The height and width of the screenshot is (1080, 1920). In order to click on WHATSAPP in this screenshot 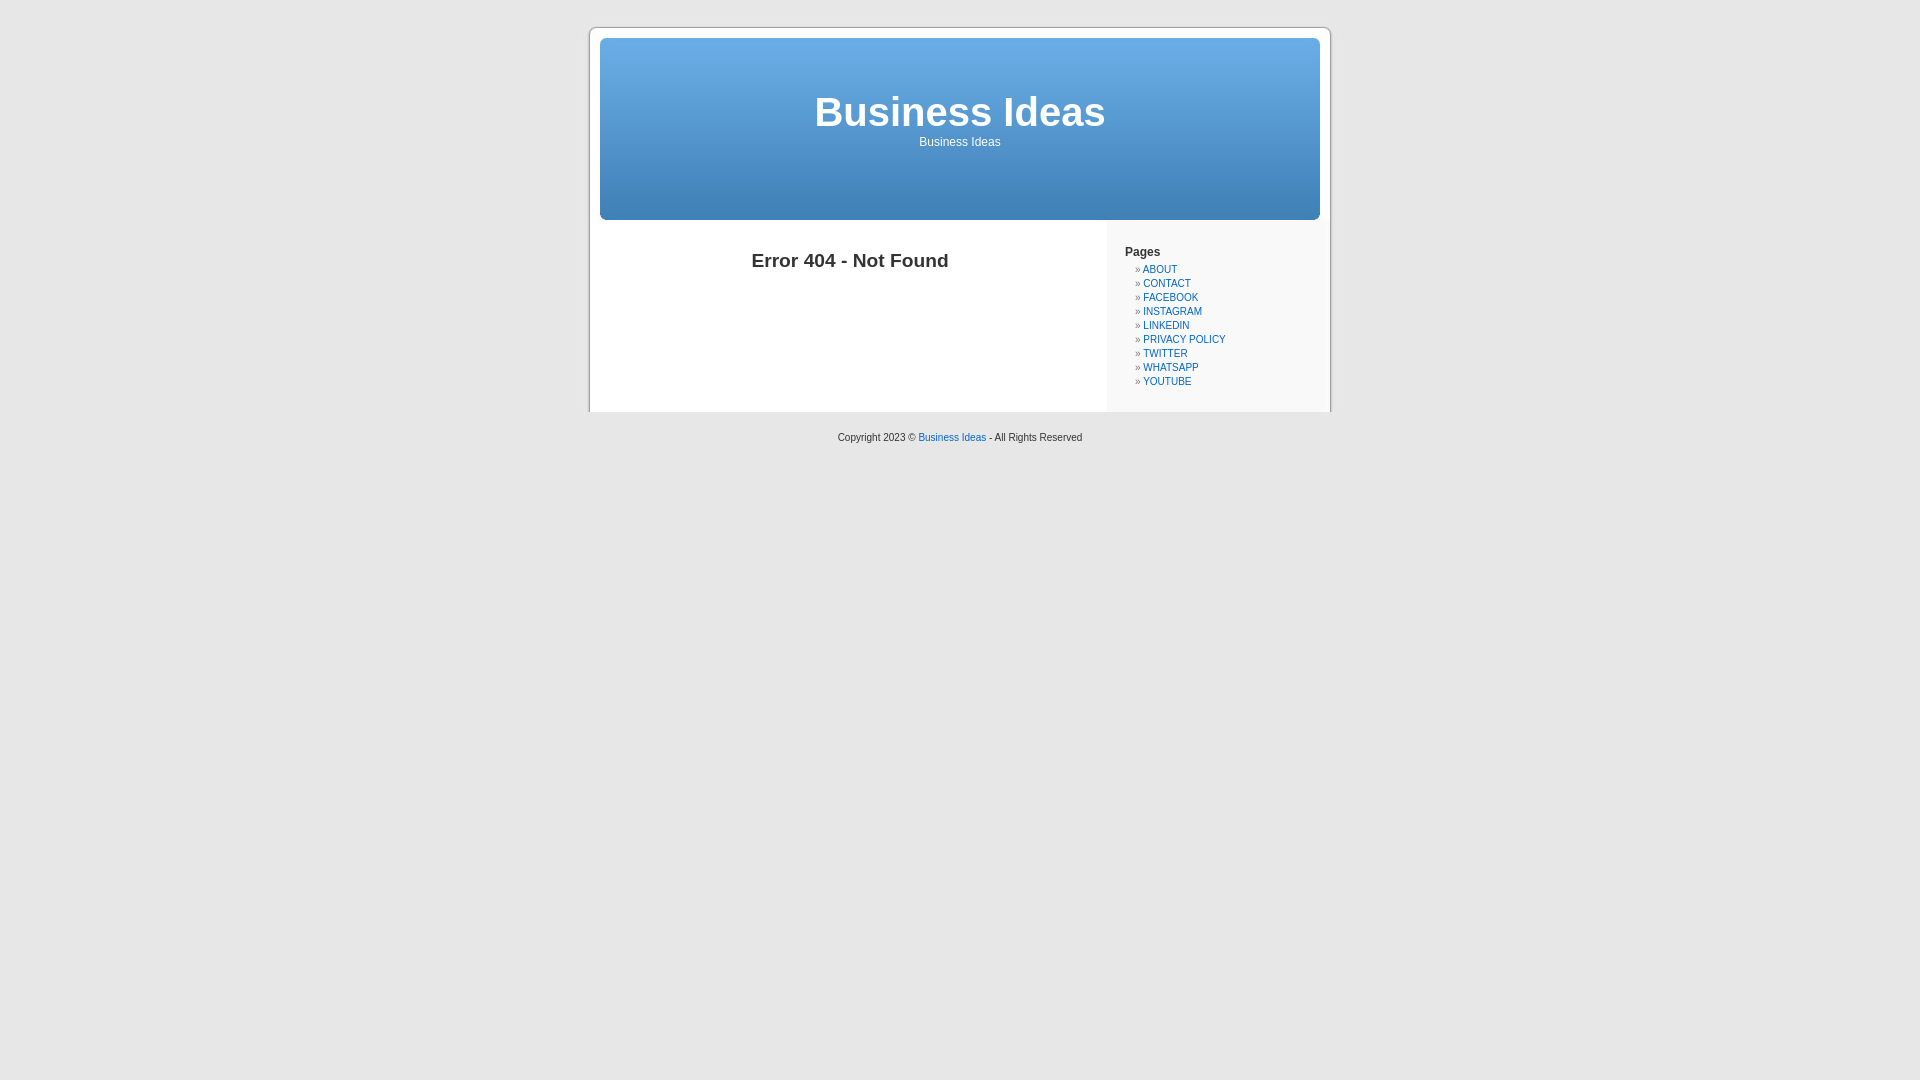, I will do `click(1170, 368)`.